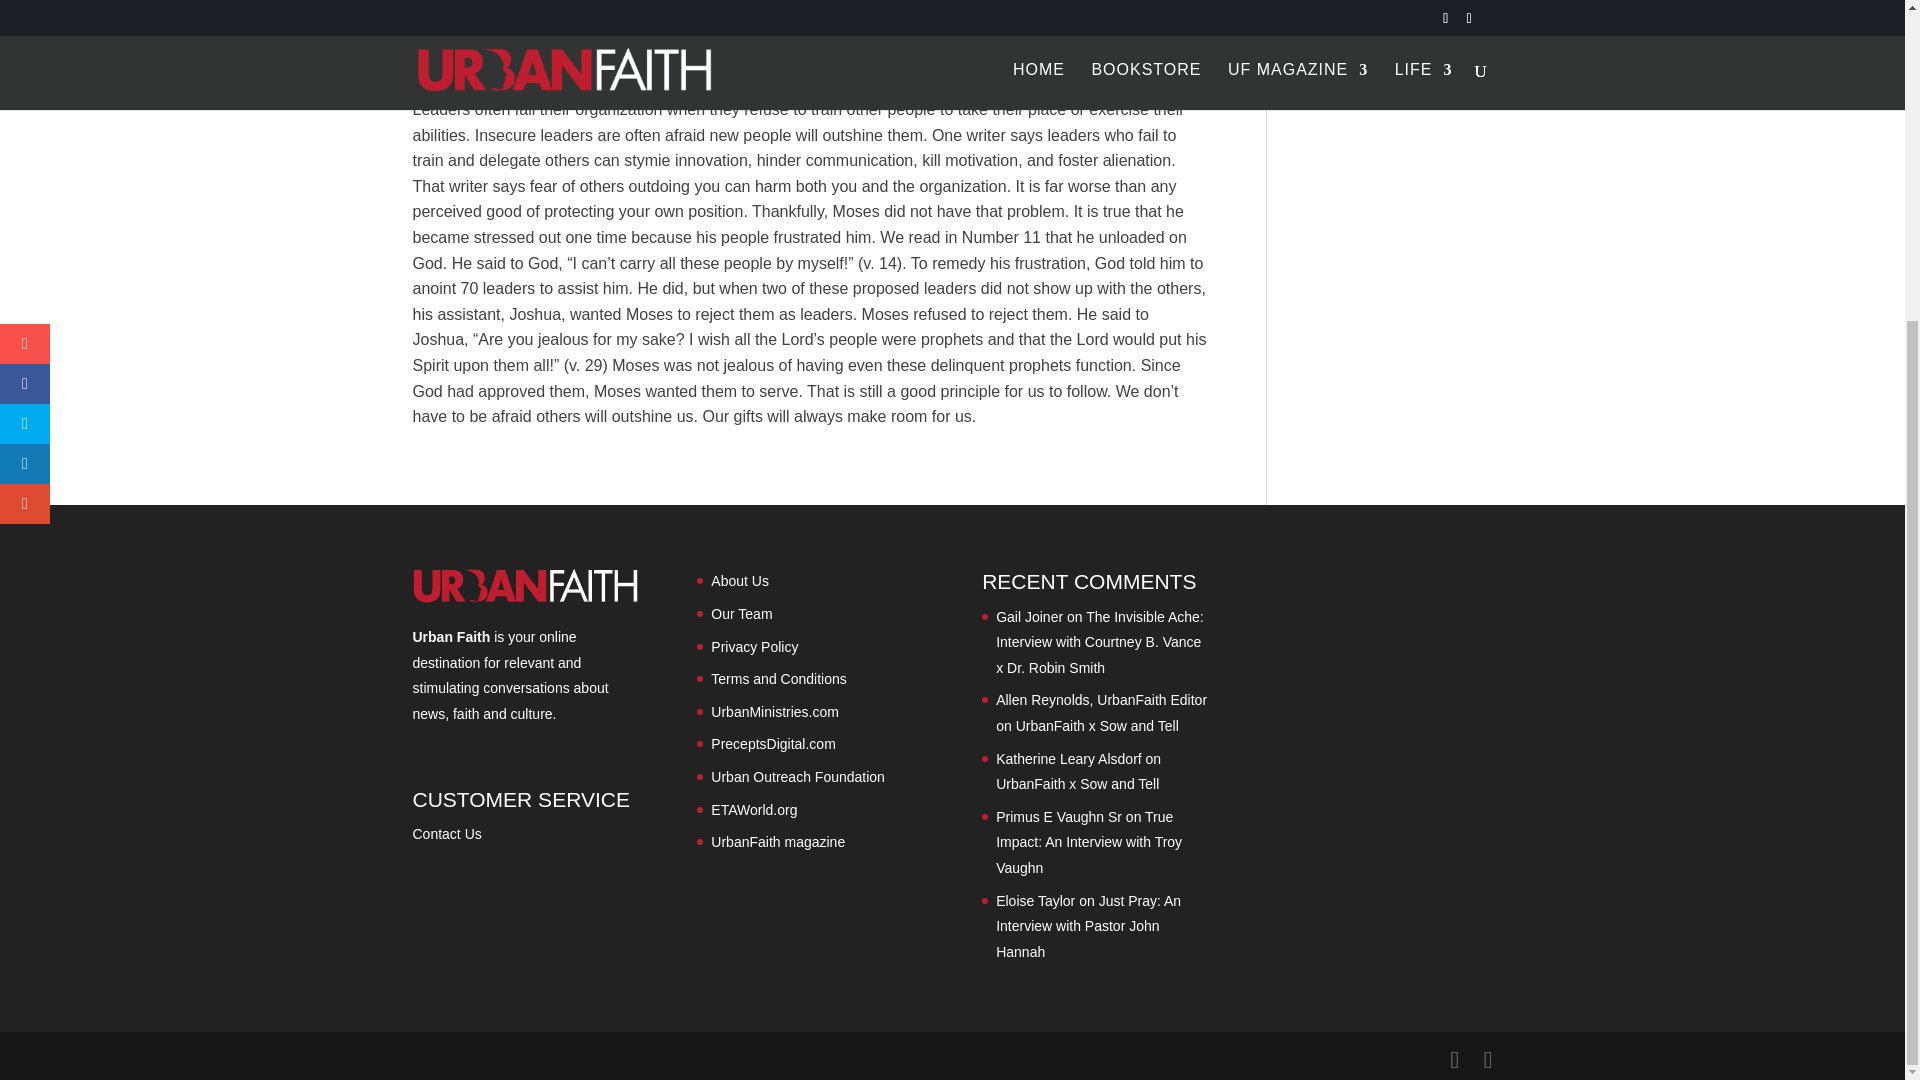  What do you see at coordinates (740, 614) in the screenshot?
I see `Our Team` at bounding box center [740, 614].